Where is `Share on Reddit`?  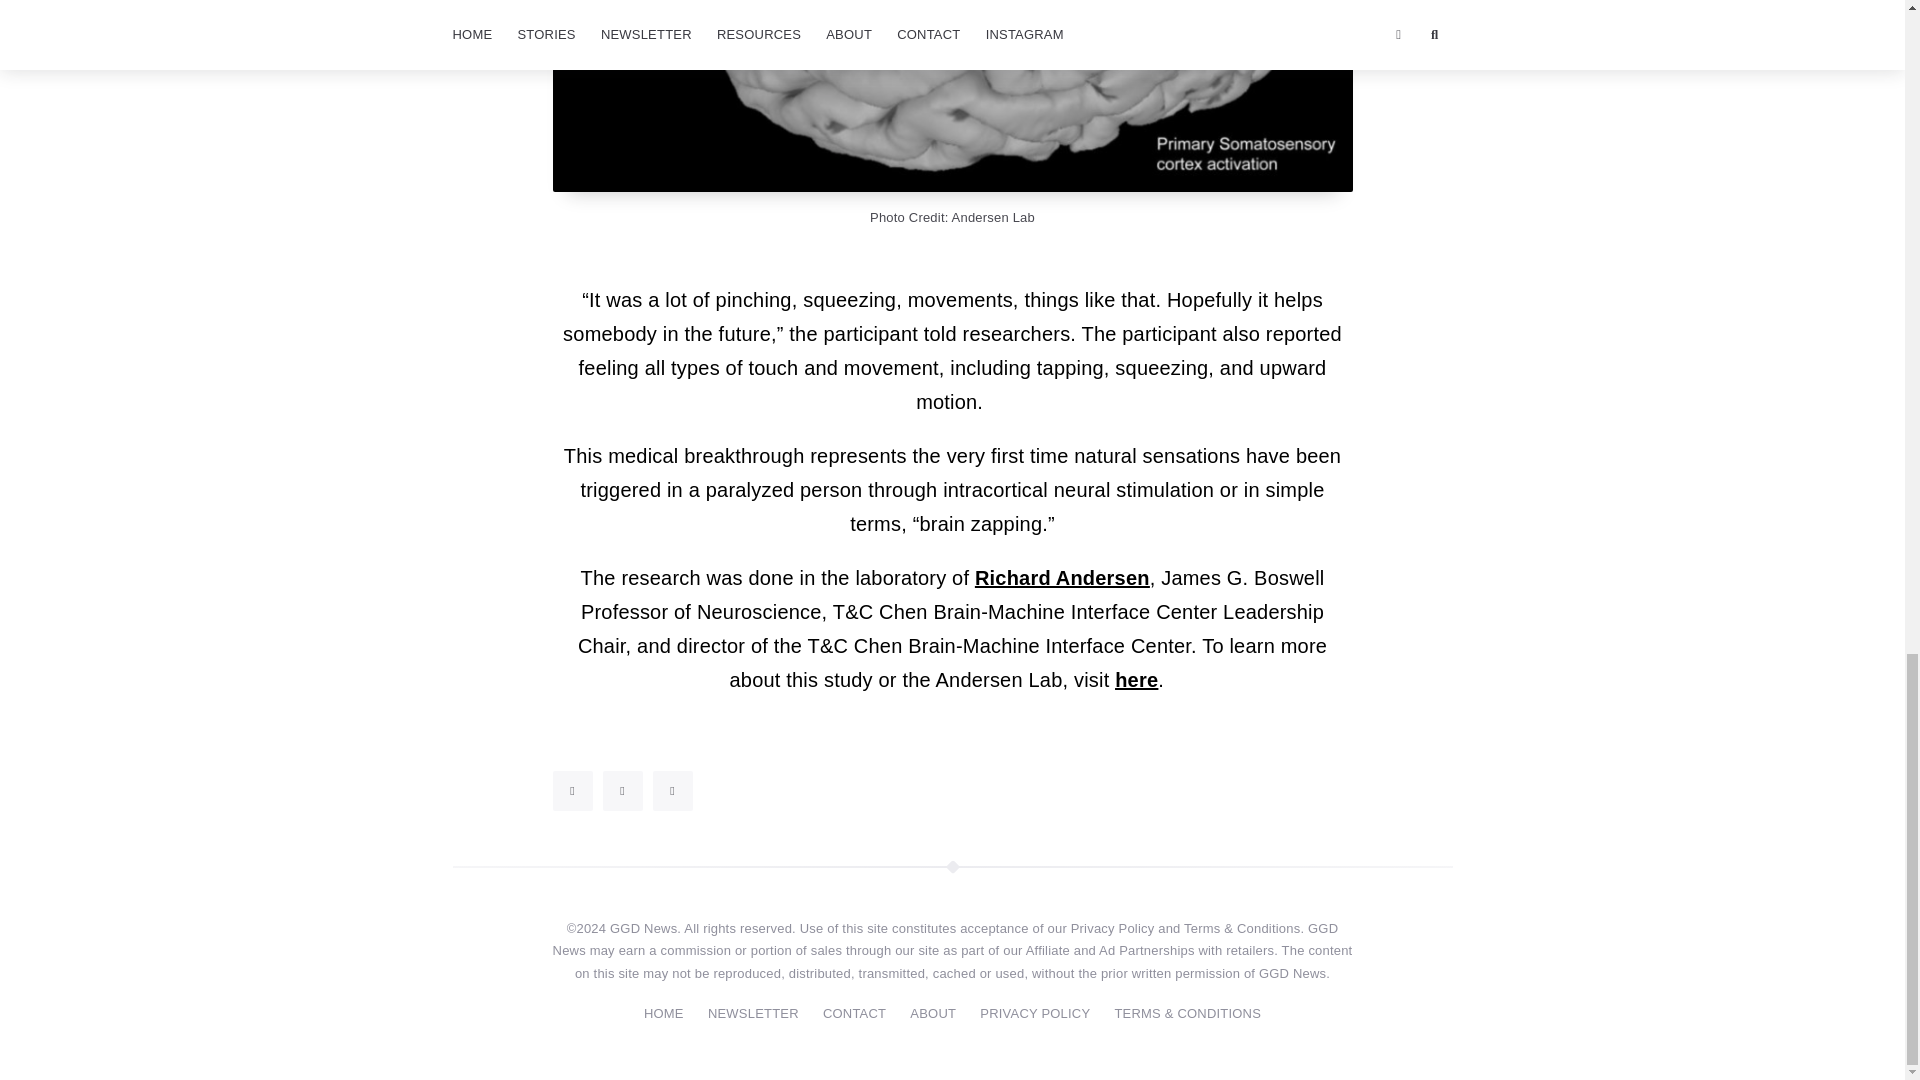 Share on Reddit is located at coordinates (672, 791).